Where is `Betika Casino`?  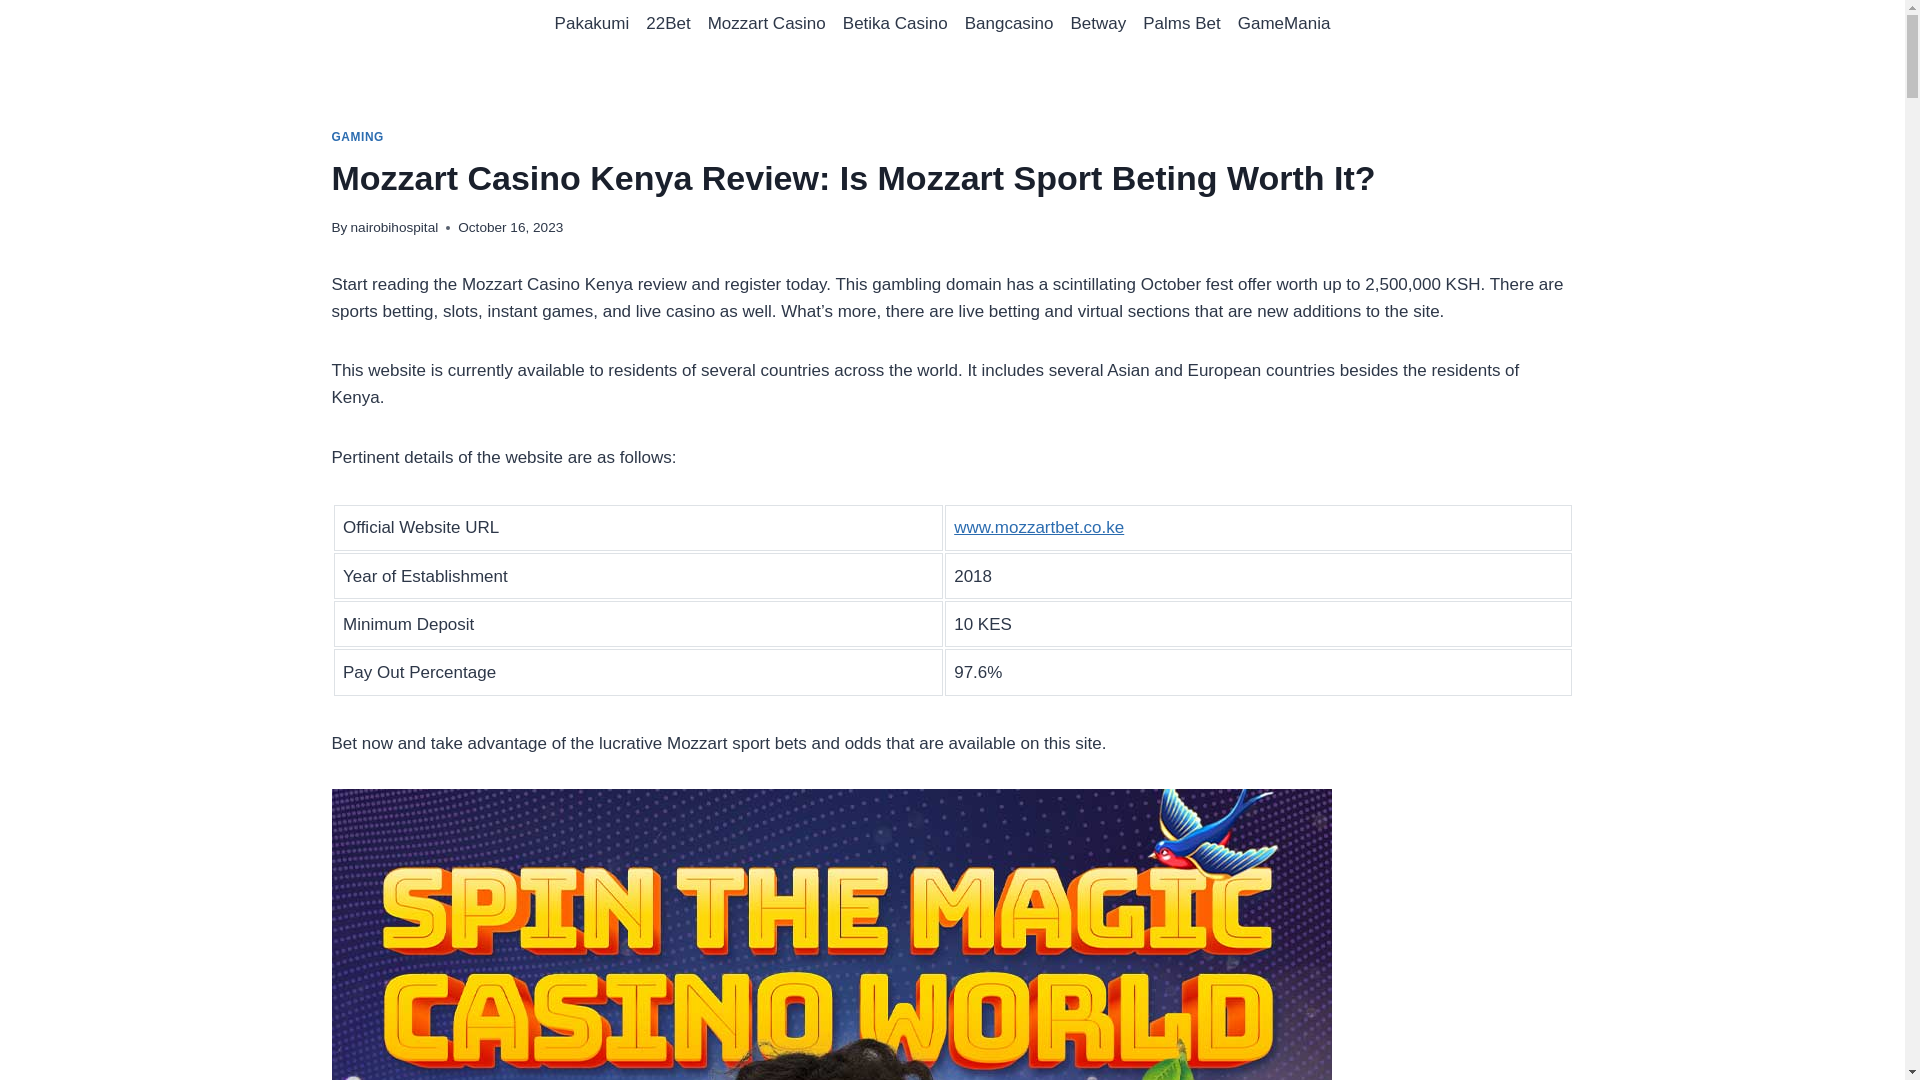
Betika Casino is located at coordinates (894, 24).